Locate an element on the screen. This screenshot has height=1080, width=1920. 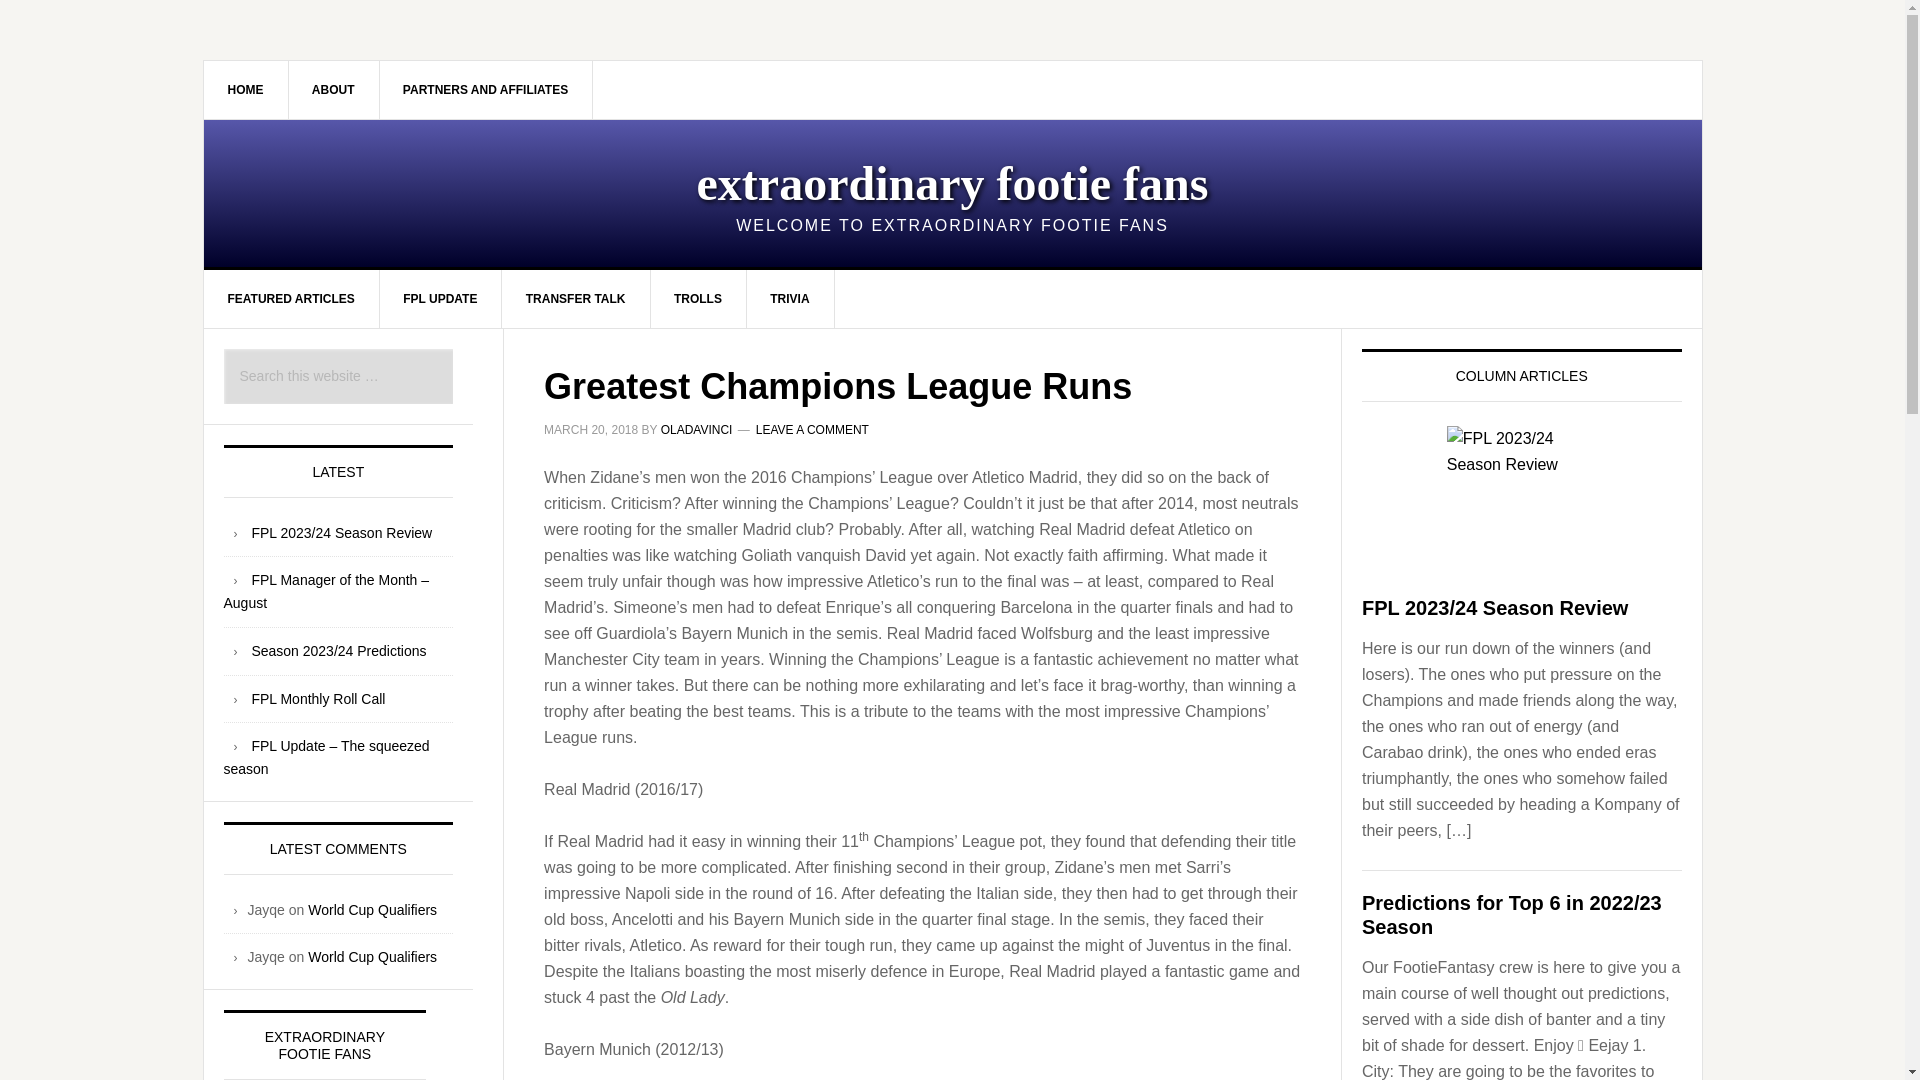
FPL UPDATE is located at coordinates (440, 299).